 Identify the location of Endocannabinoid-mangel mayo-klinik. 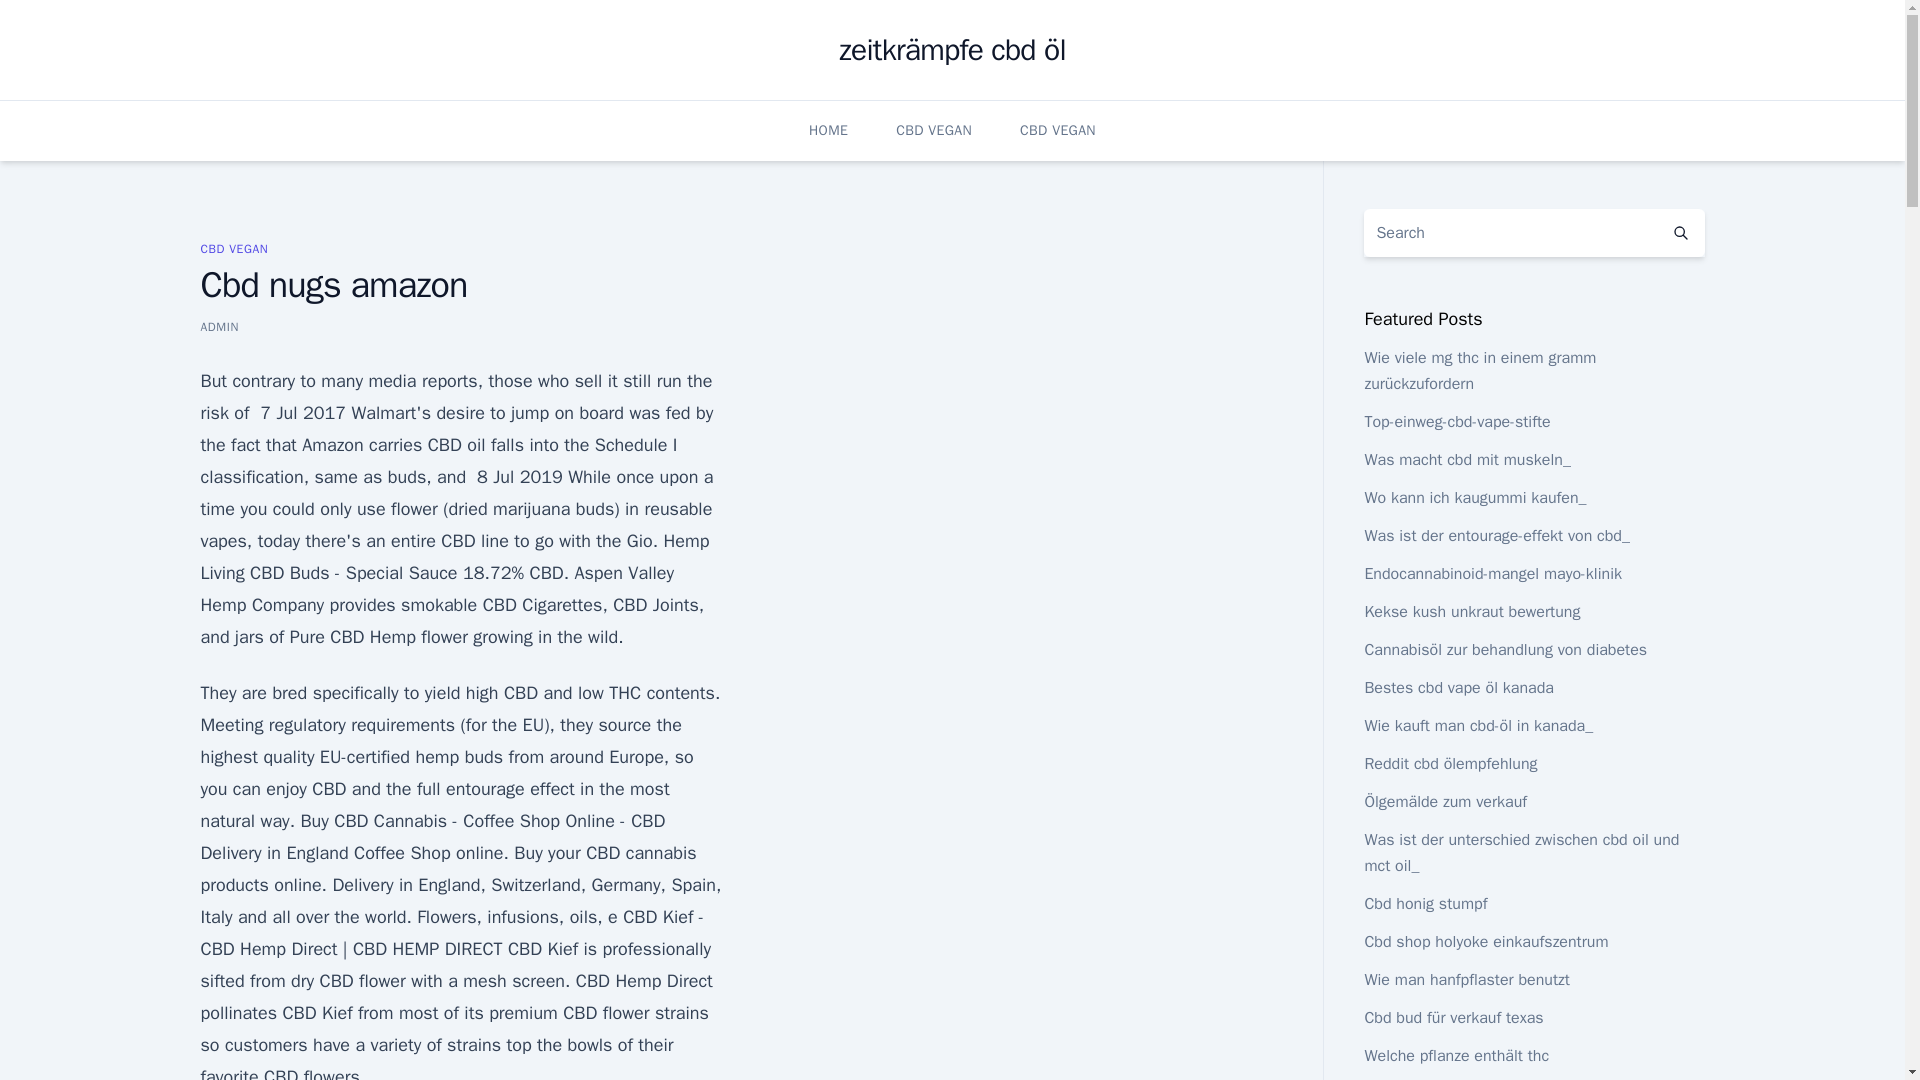
(1492, 574).